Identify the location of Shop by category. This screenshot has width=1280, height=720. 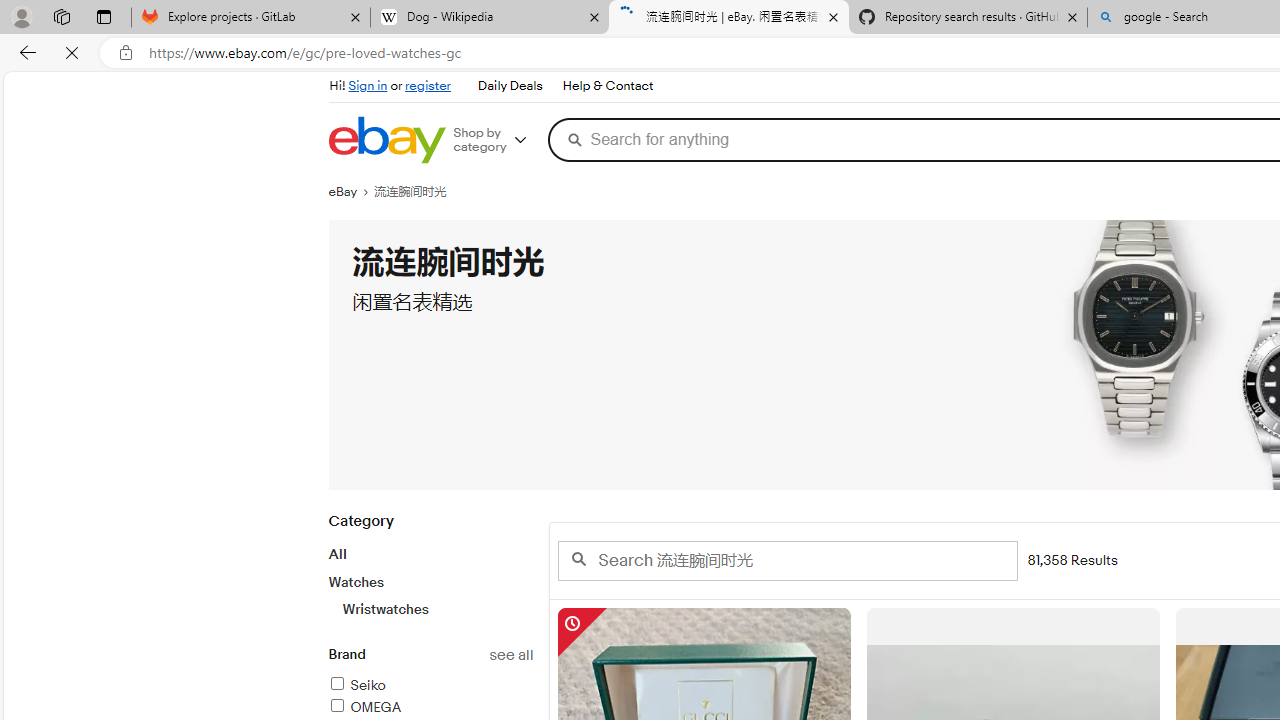
(496, 140).